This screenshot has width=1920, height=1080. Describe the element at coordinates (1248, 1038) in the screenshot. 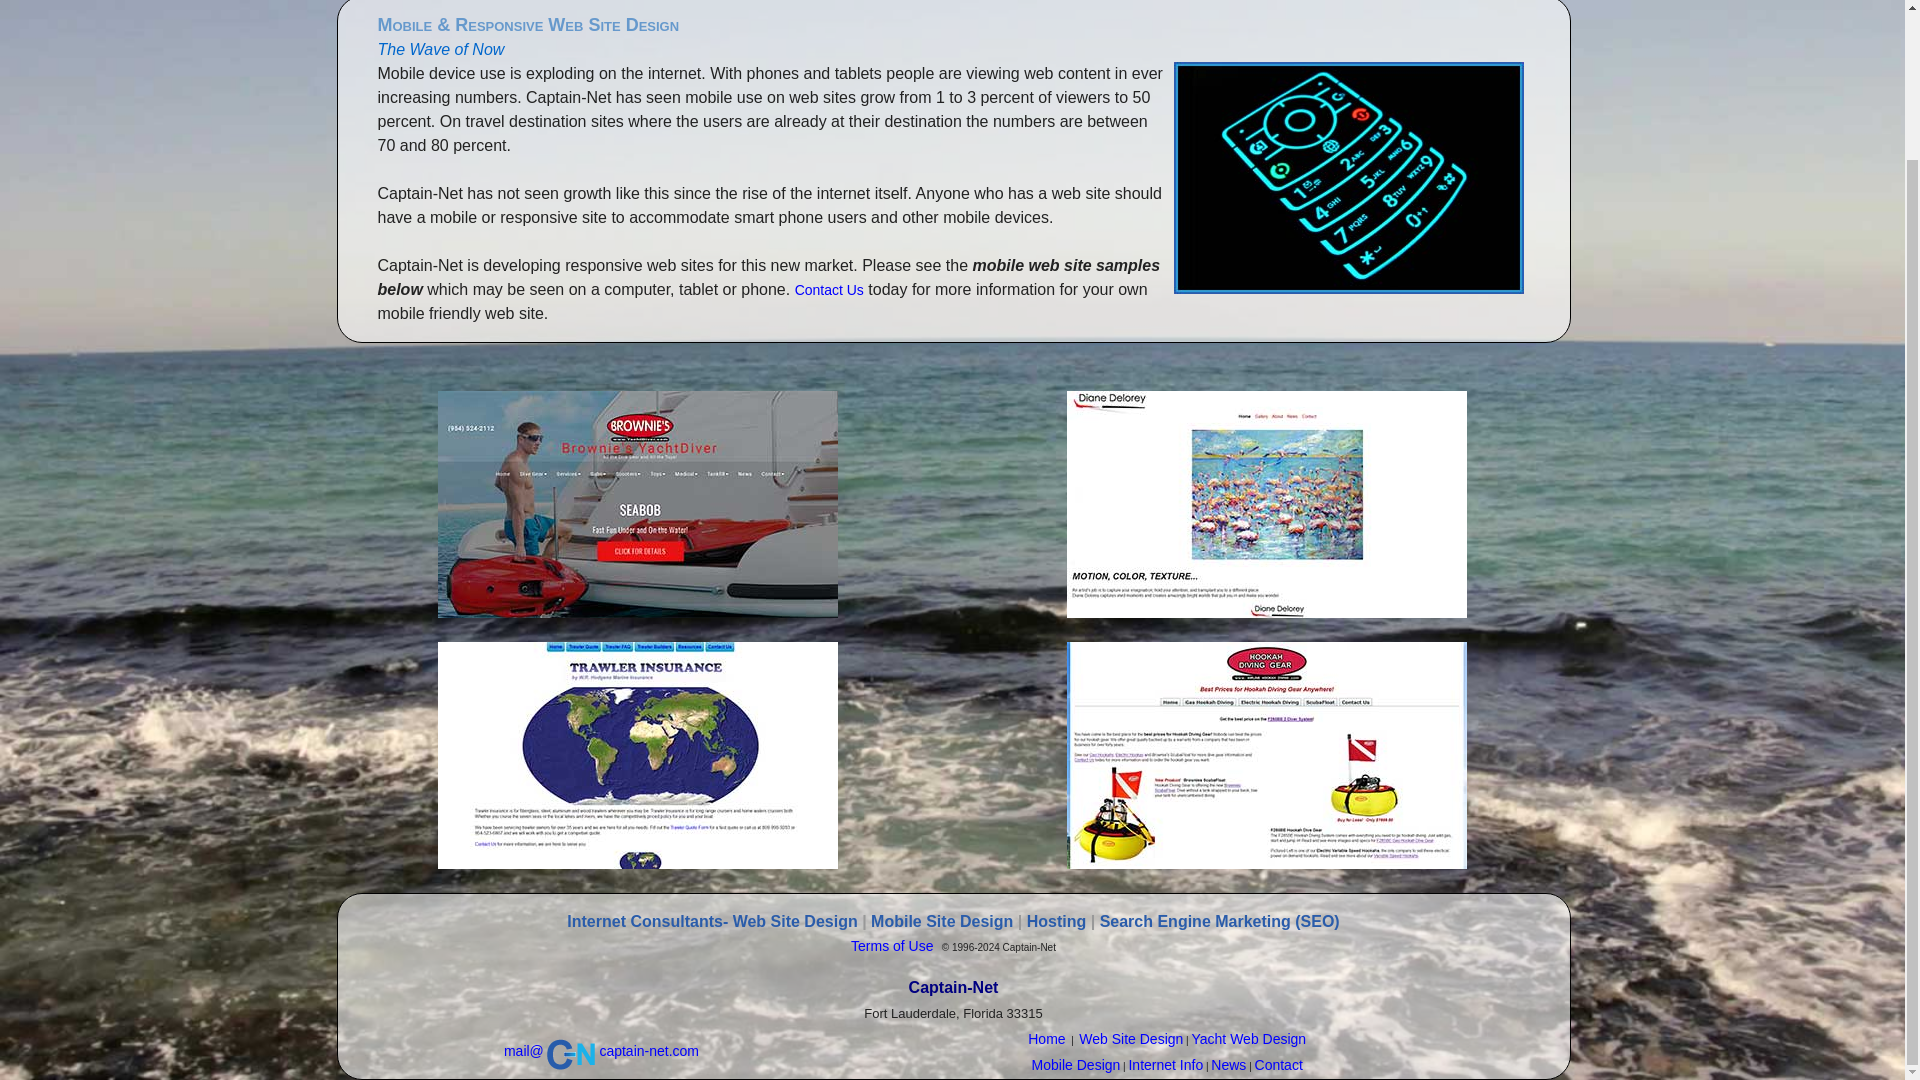

I see `Yacht Web Design` at that location.